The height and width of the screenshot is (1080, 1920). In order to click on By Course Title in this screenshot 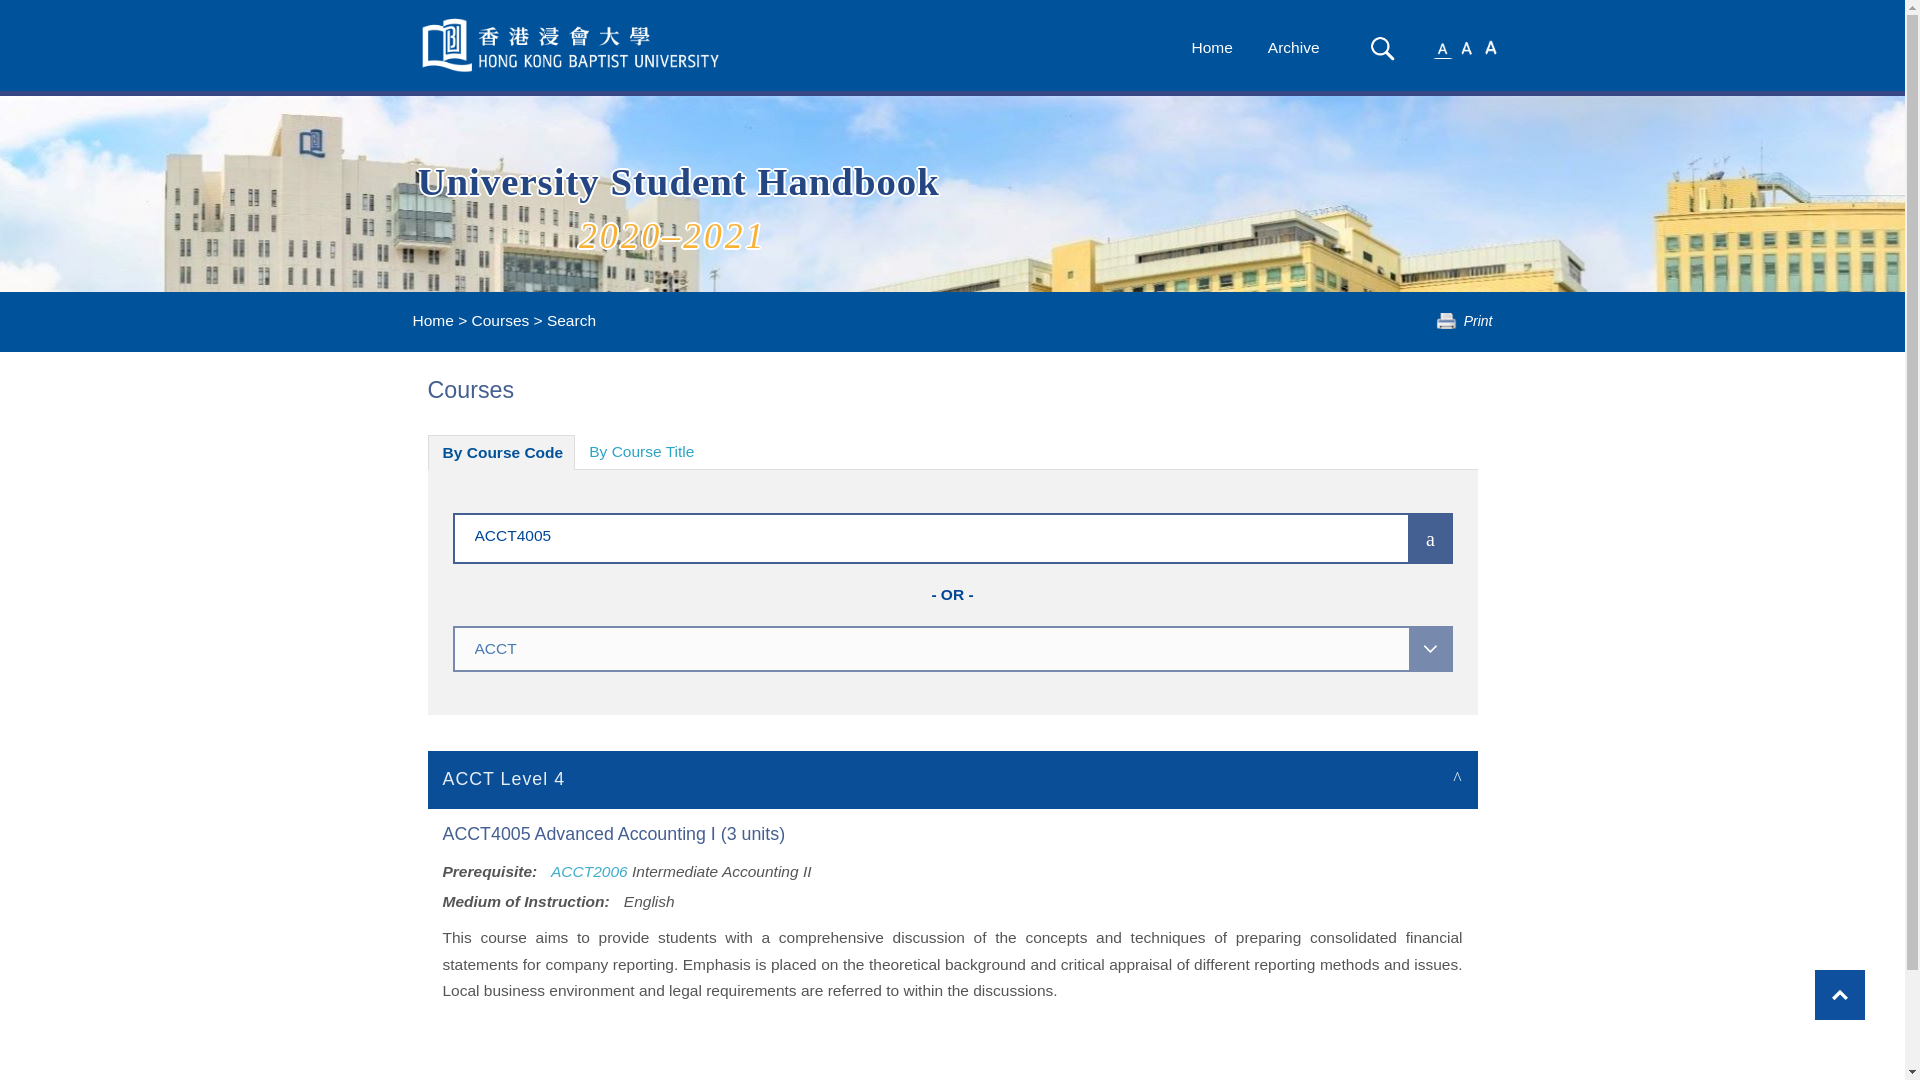, I will do `click(641, 452)`.